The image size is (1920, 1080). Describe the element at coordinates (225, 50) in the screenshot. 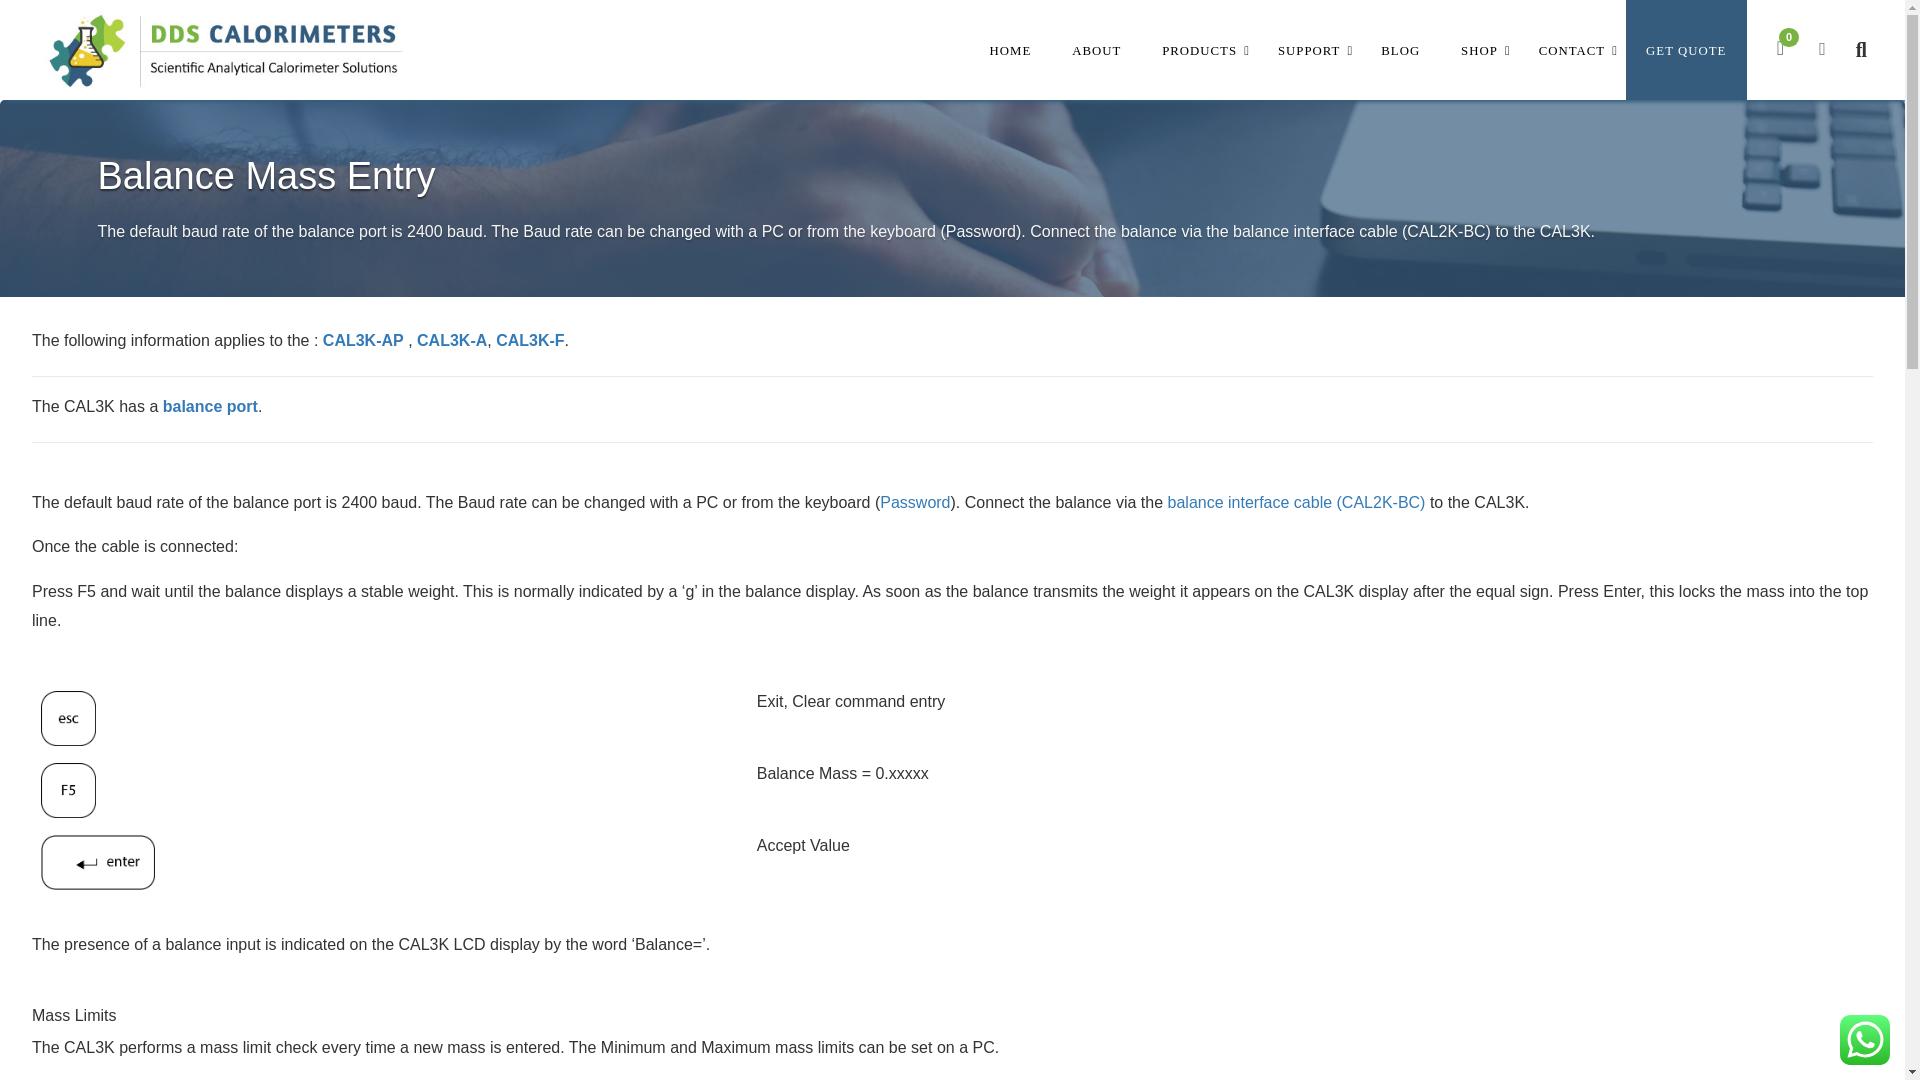

I see `DDS Calorimeters` at that location.